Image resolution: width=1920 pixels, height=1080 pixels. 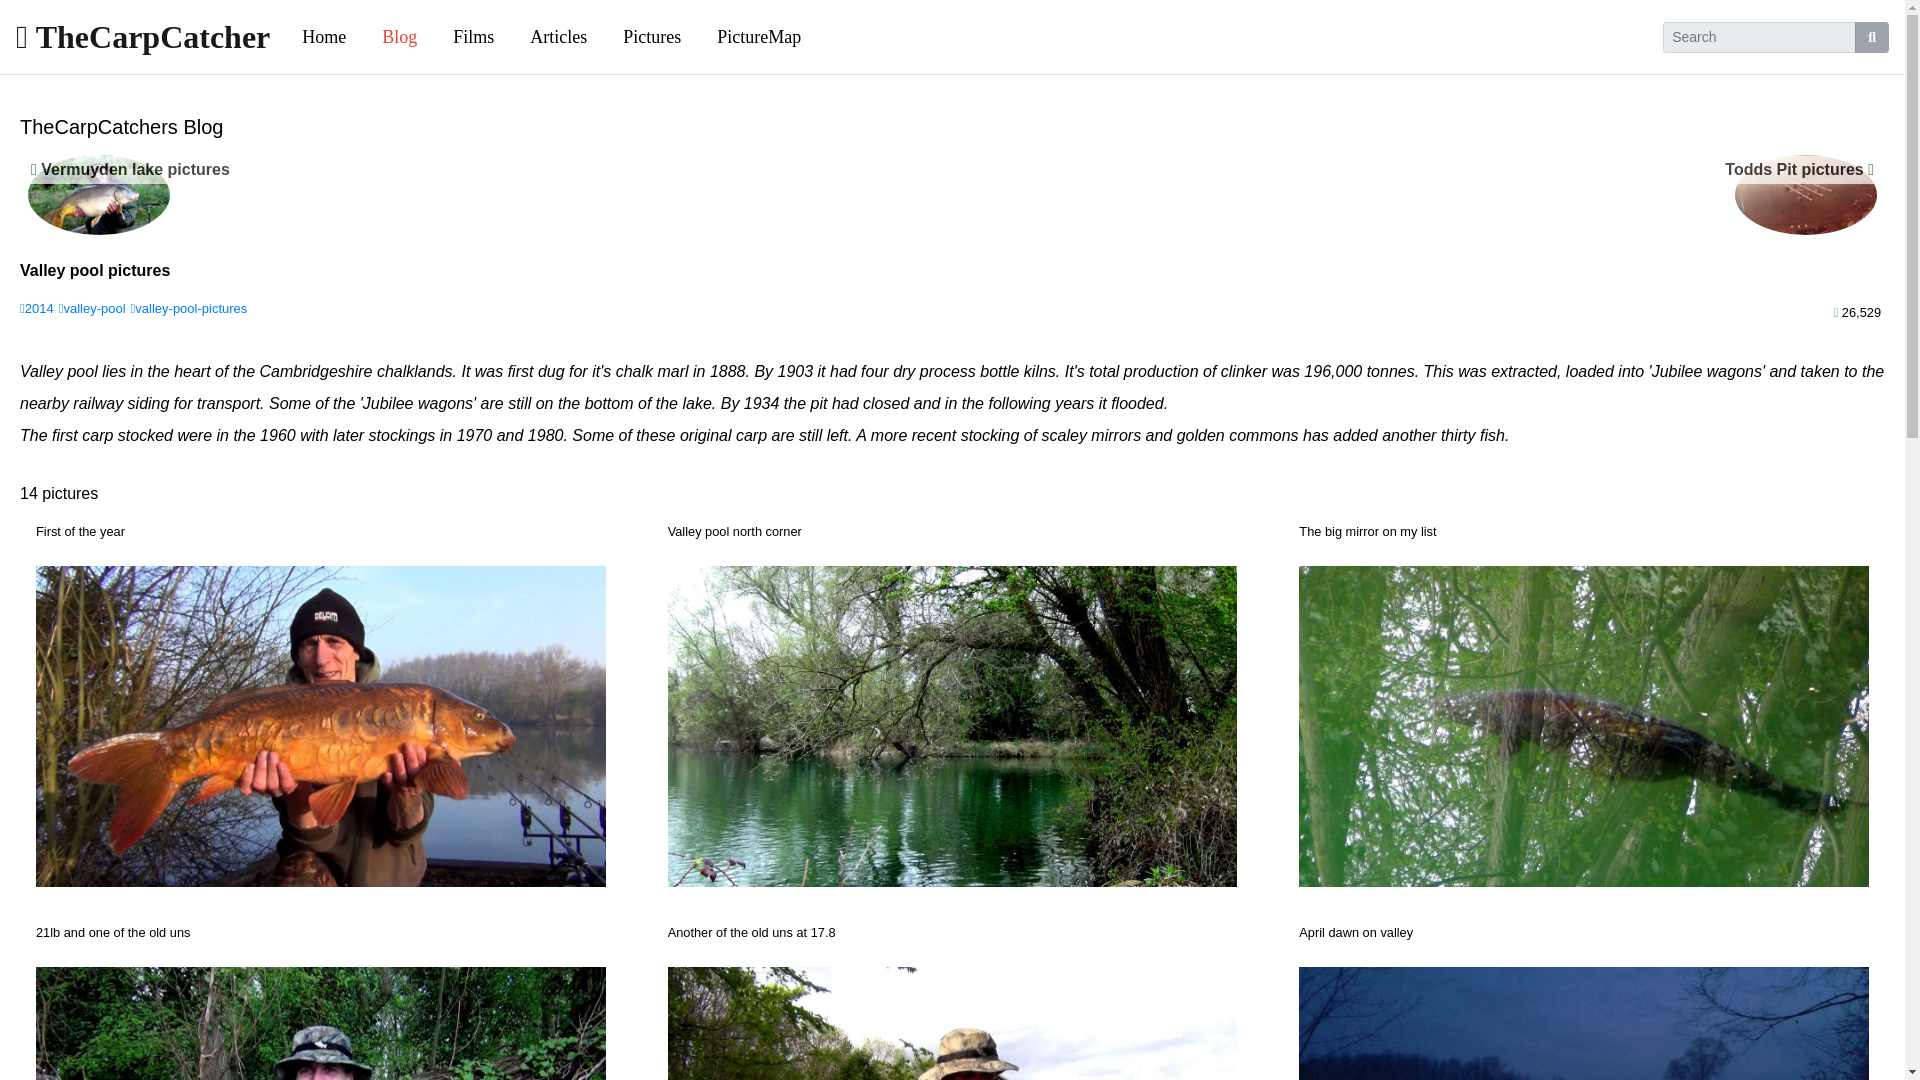 I want to click on Search TheCarpCatcher's blog, so click(x=1759, y=36).